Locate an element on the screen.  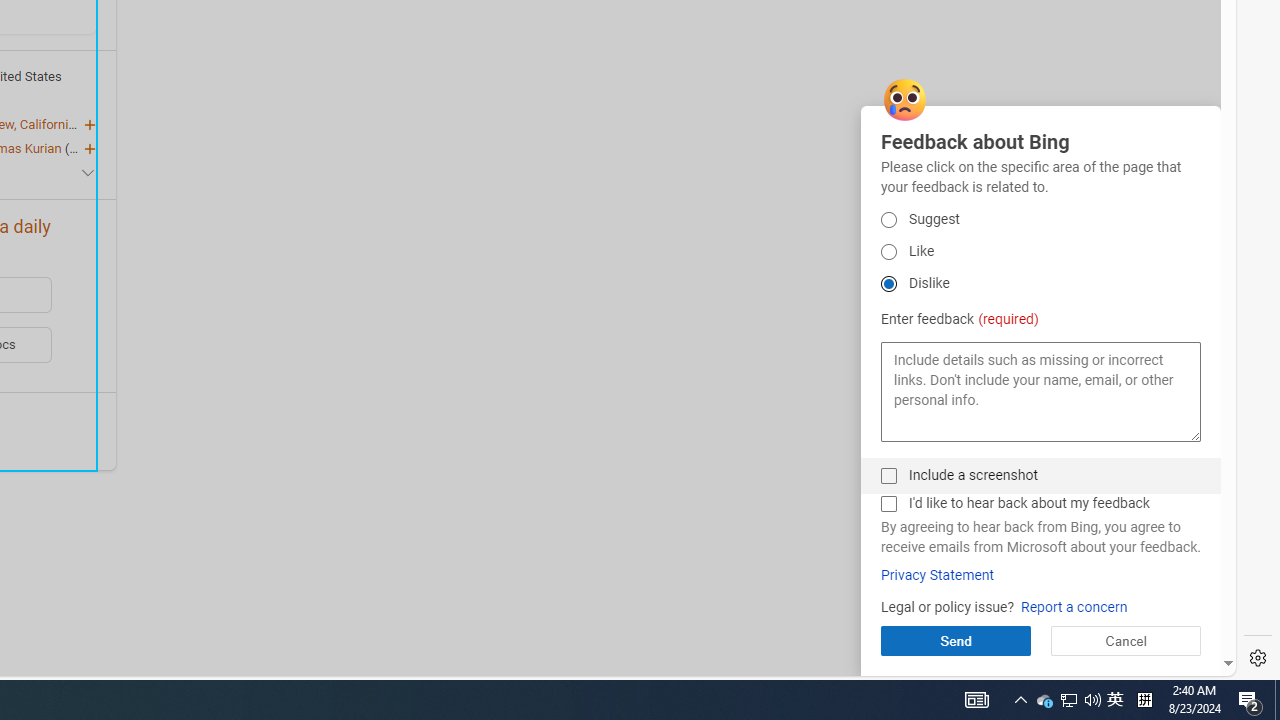
Send is located at coordinates (955, 640).